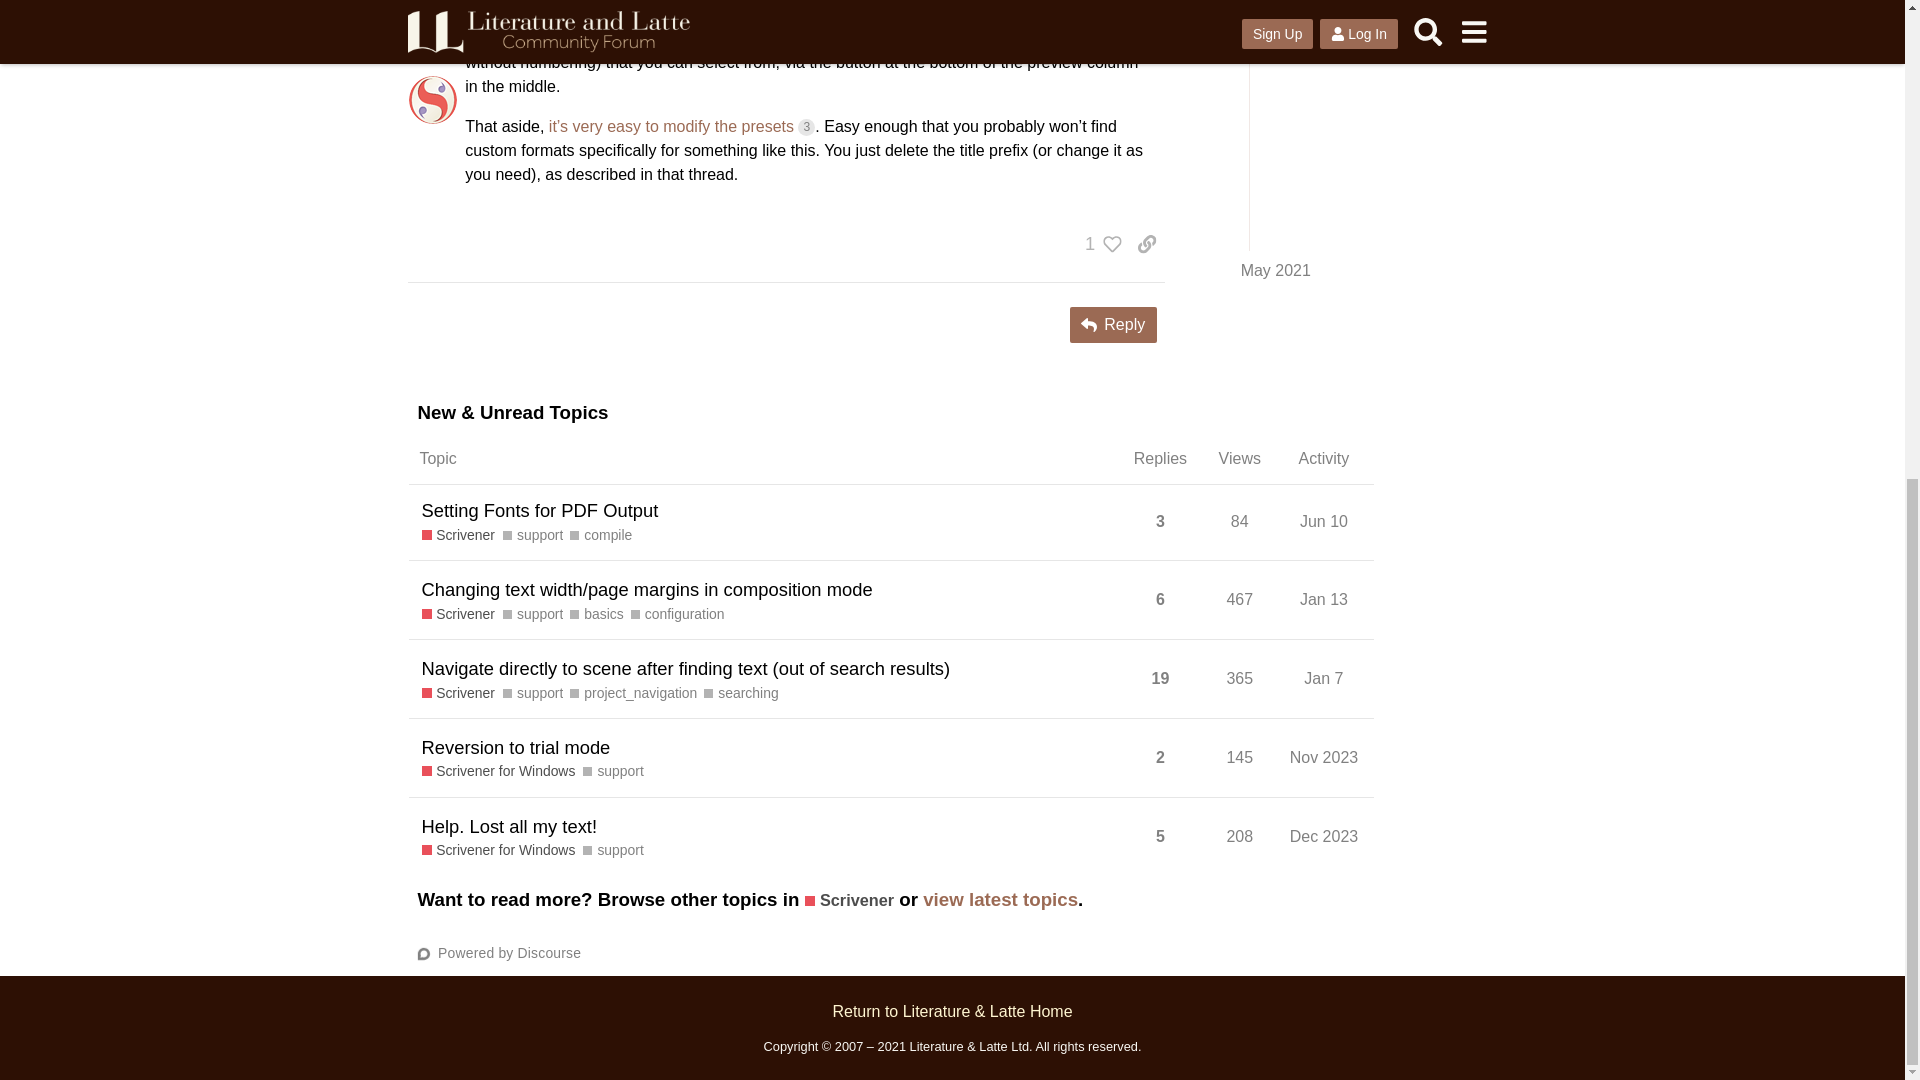  I want to click on Jun 10, so click(1324, 521).